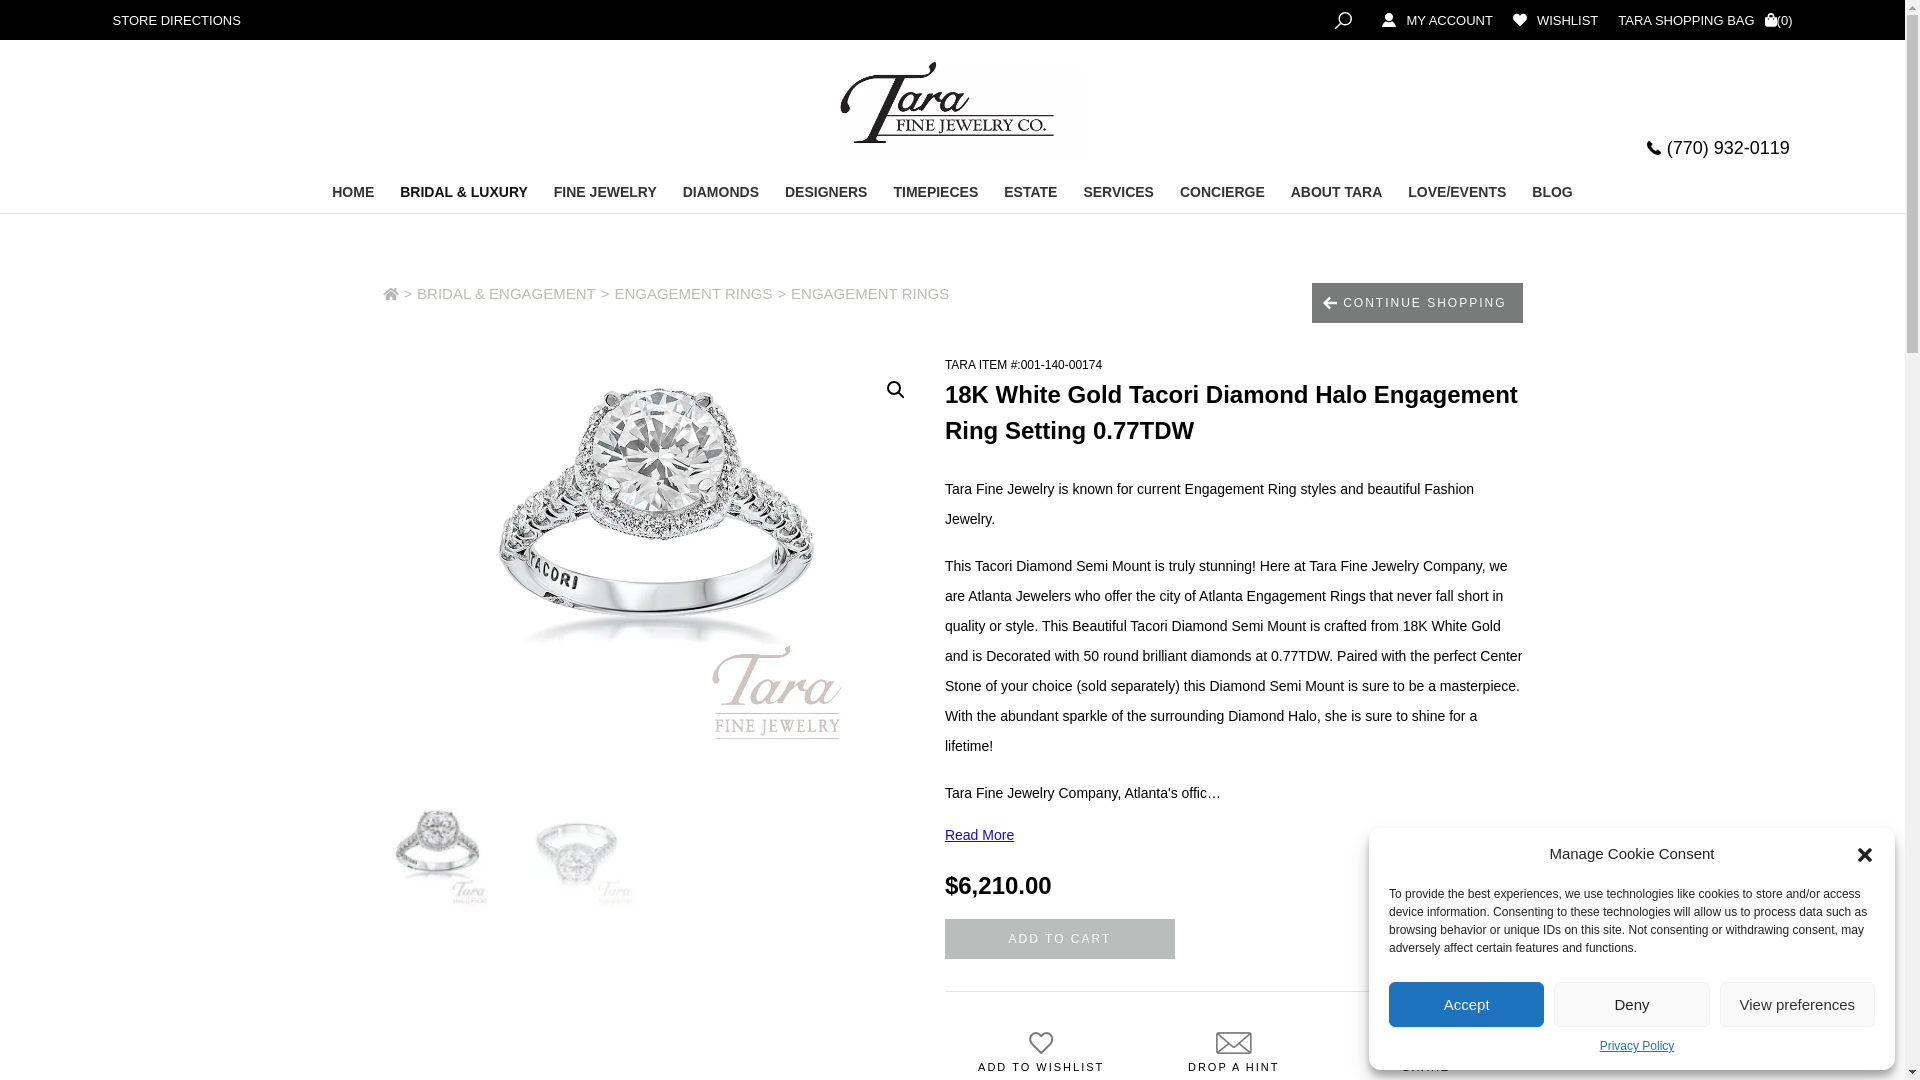  Describe the element at coordinates (352, 194) in the screenshot. I see `HOME` at that location.